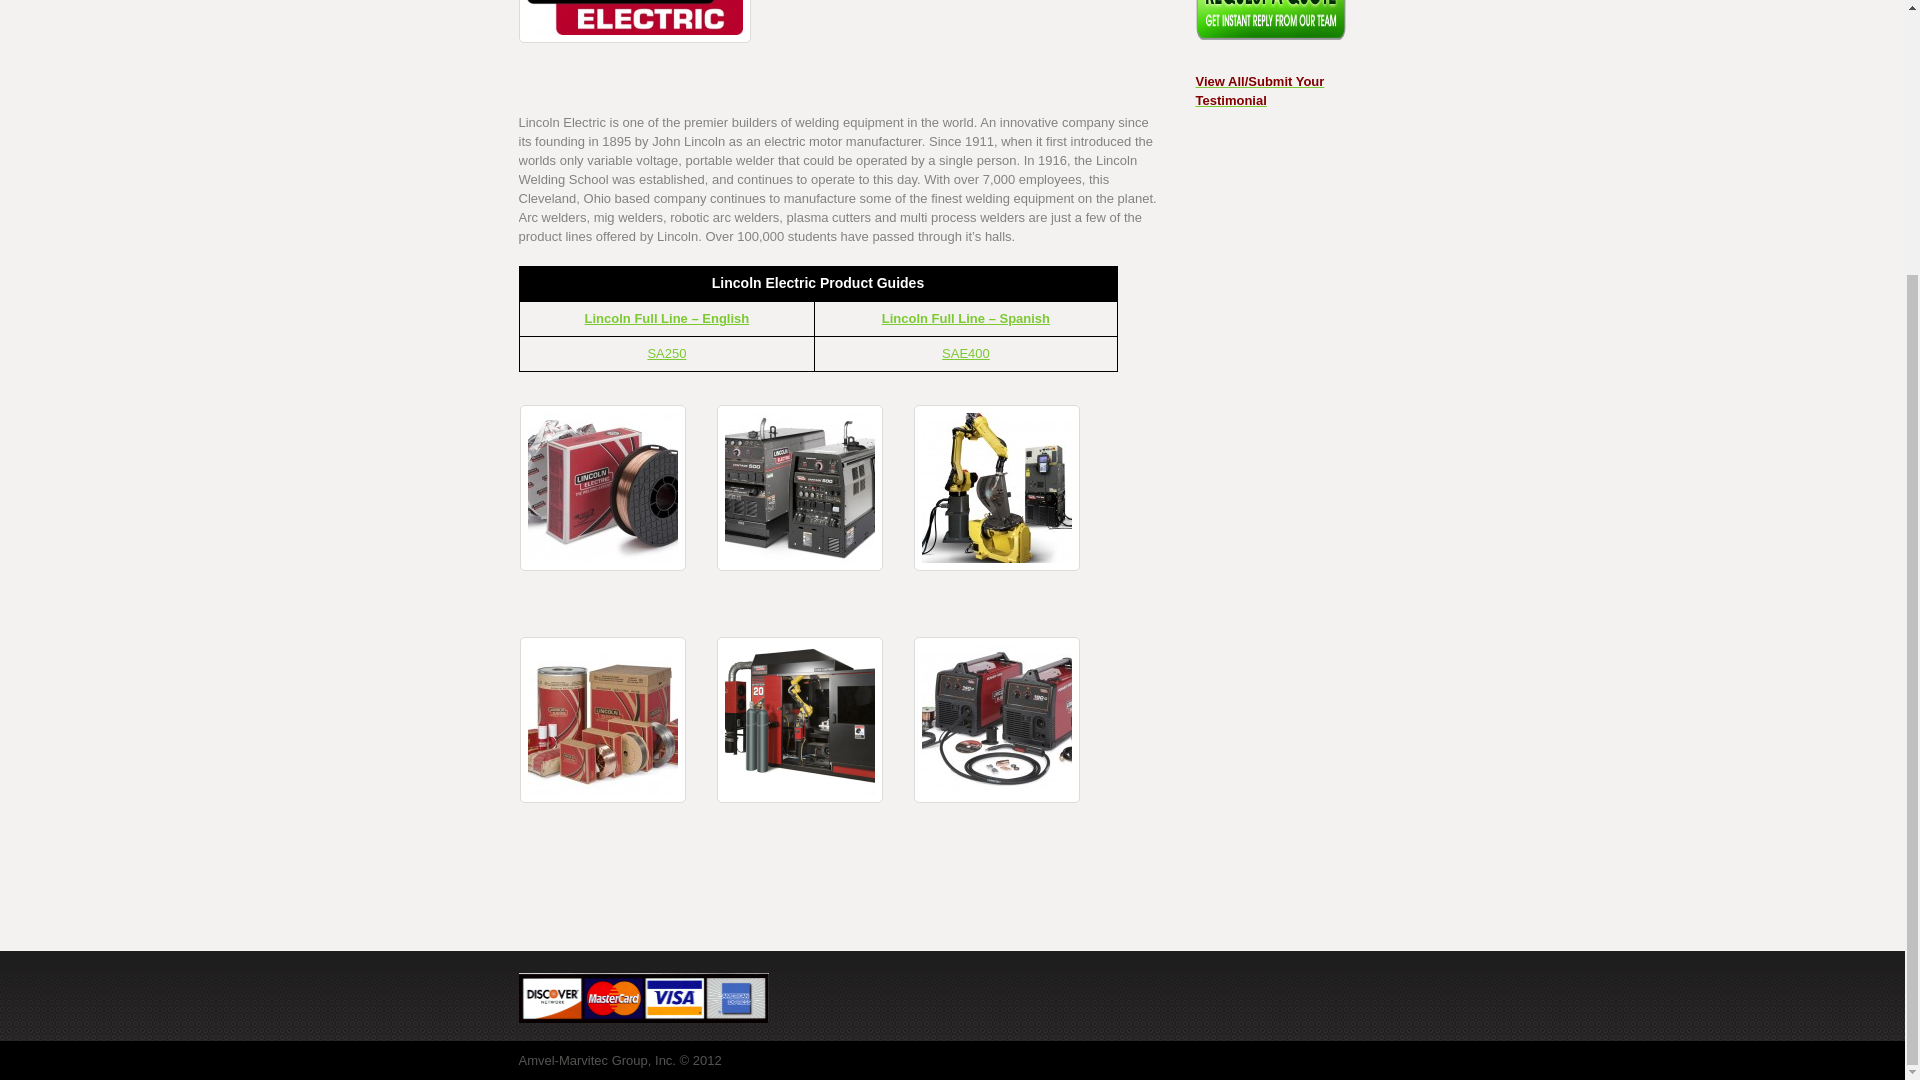  I want to click on SA250, so click(666, 352).